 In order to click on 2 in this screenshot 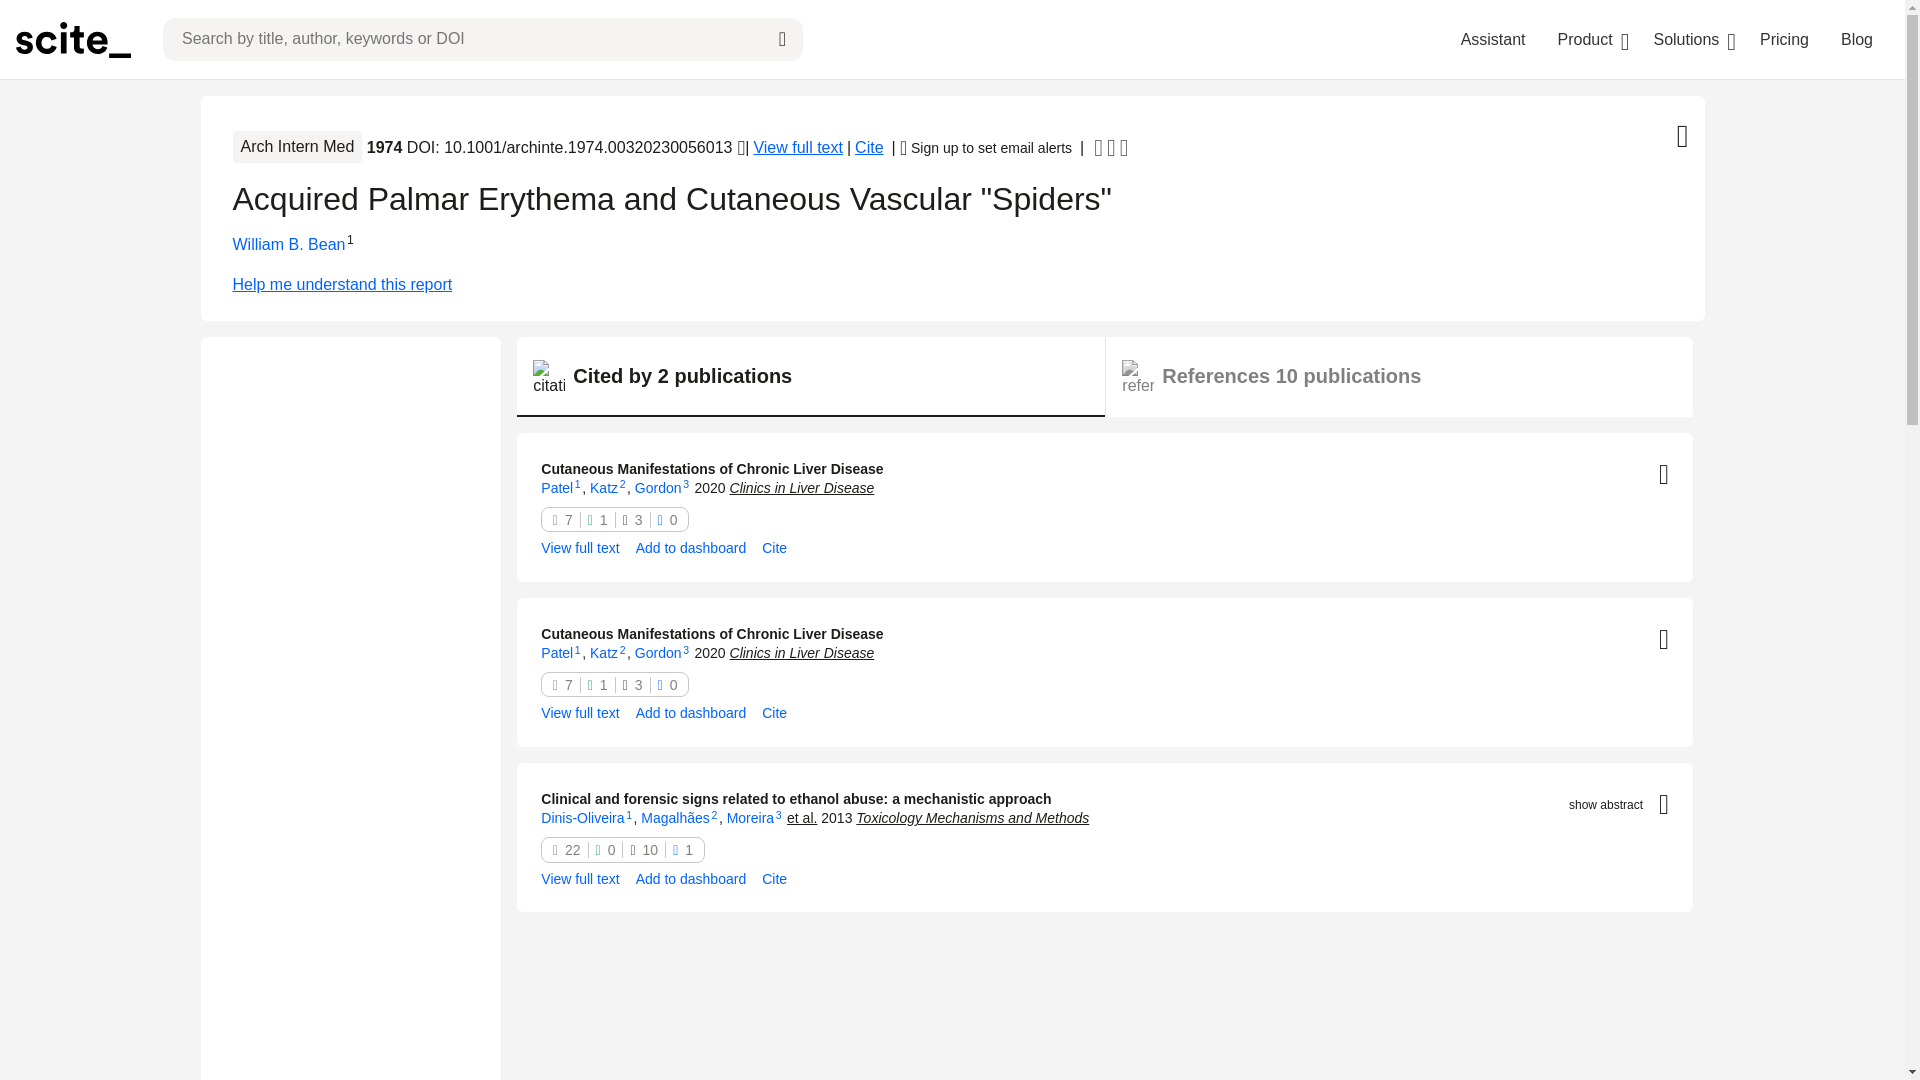, I will do `click(622, 484)`.